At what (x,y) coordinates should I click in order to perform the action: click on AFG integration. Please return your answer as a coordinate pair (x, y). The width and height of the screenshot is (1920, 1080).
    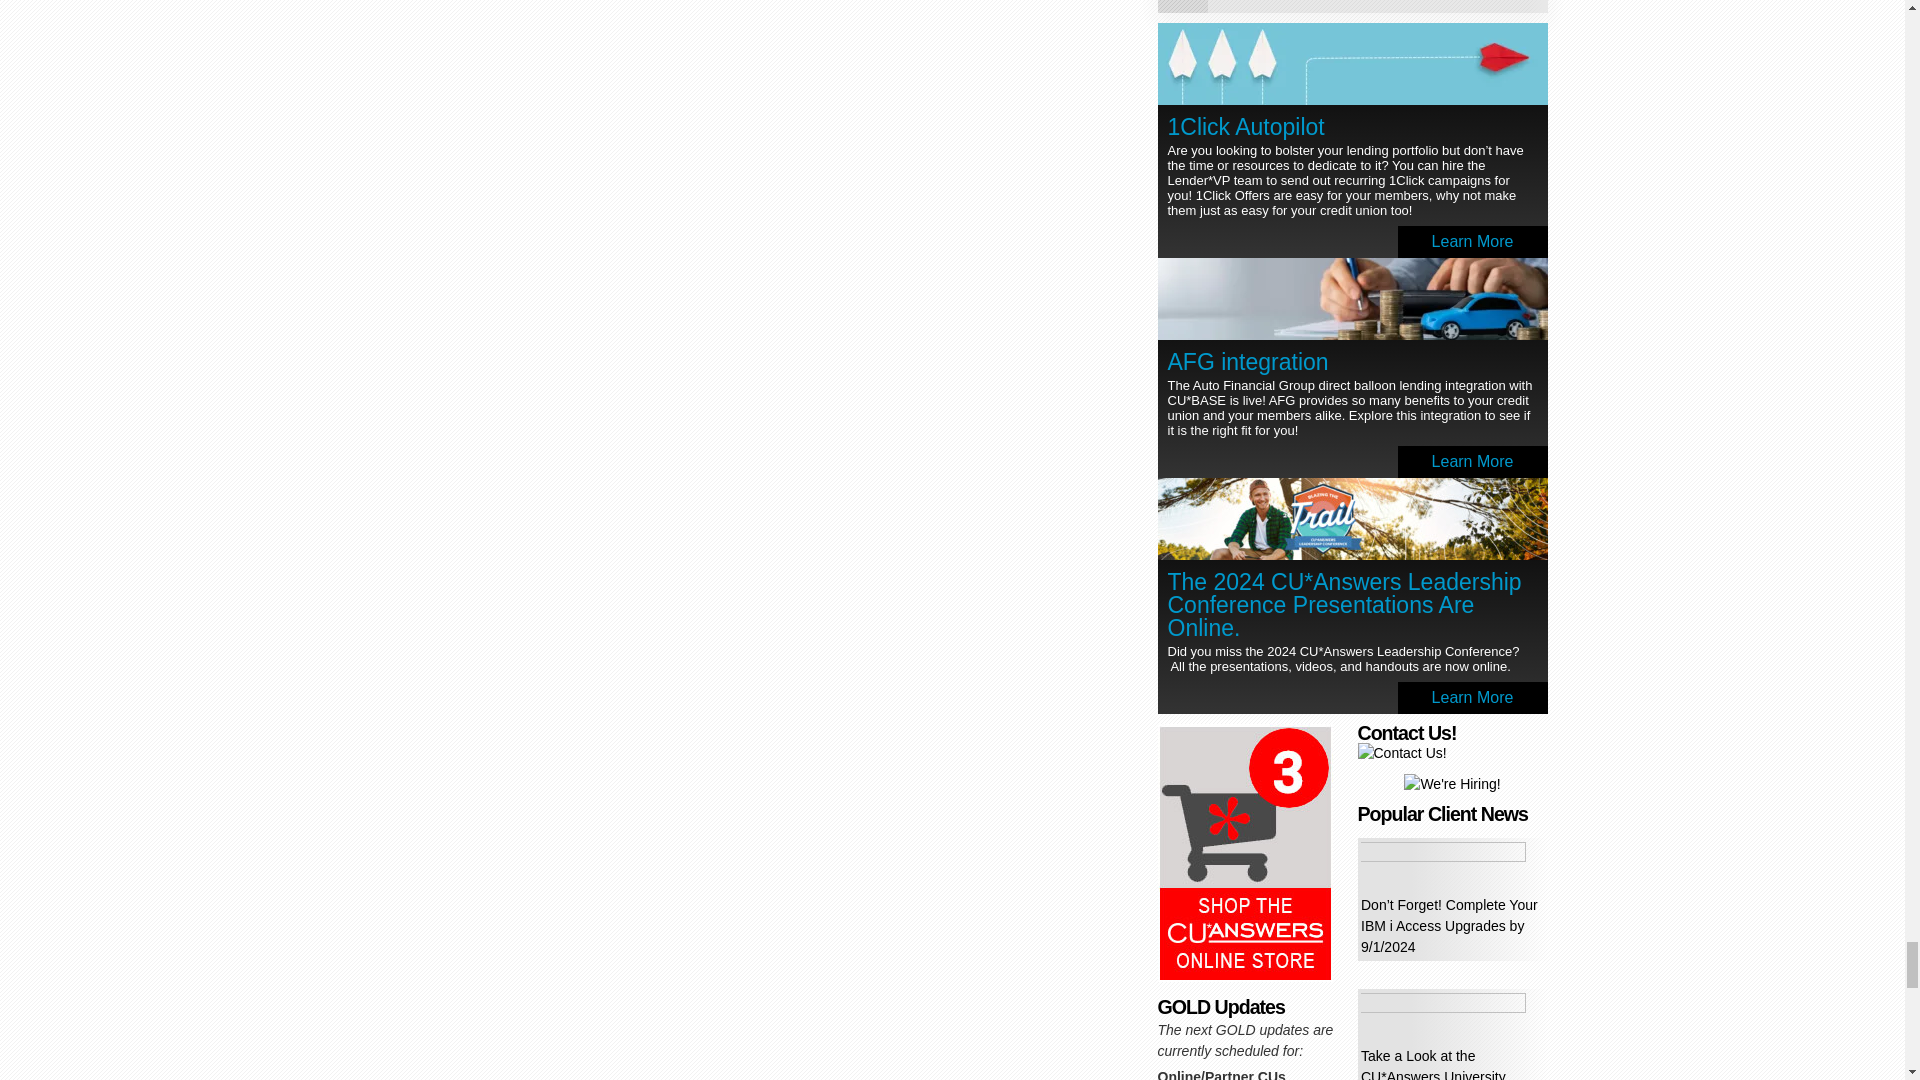
    Looking at the image, I should click on (1352, 302).